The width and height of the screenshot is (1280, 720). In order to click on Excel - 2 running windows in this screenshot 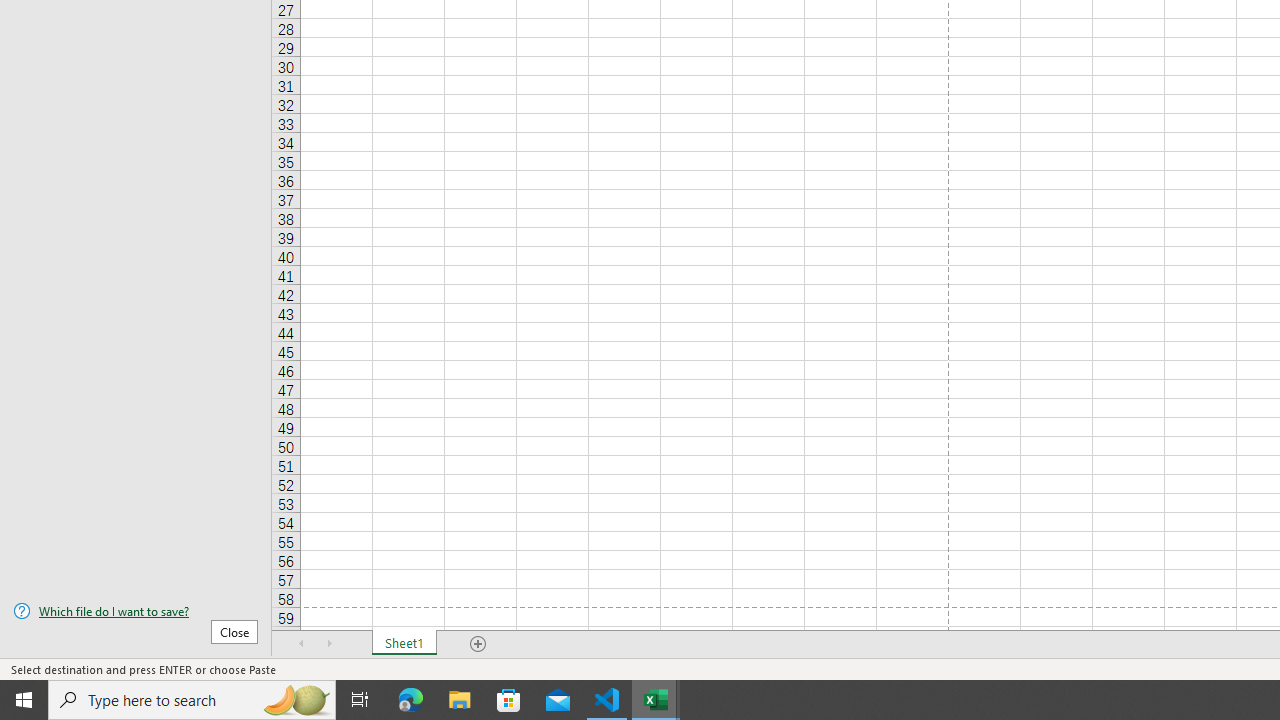, I will do `click(656, 700)`.